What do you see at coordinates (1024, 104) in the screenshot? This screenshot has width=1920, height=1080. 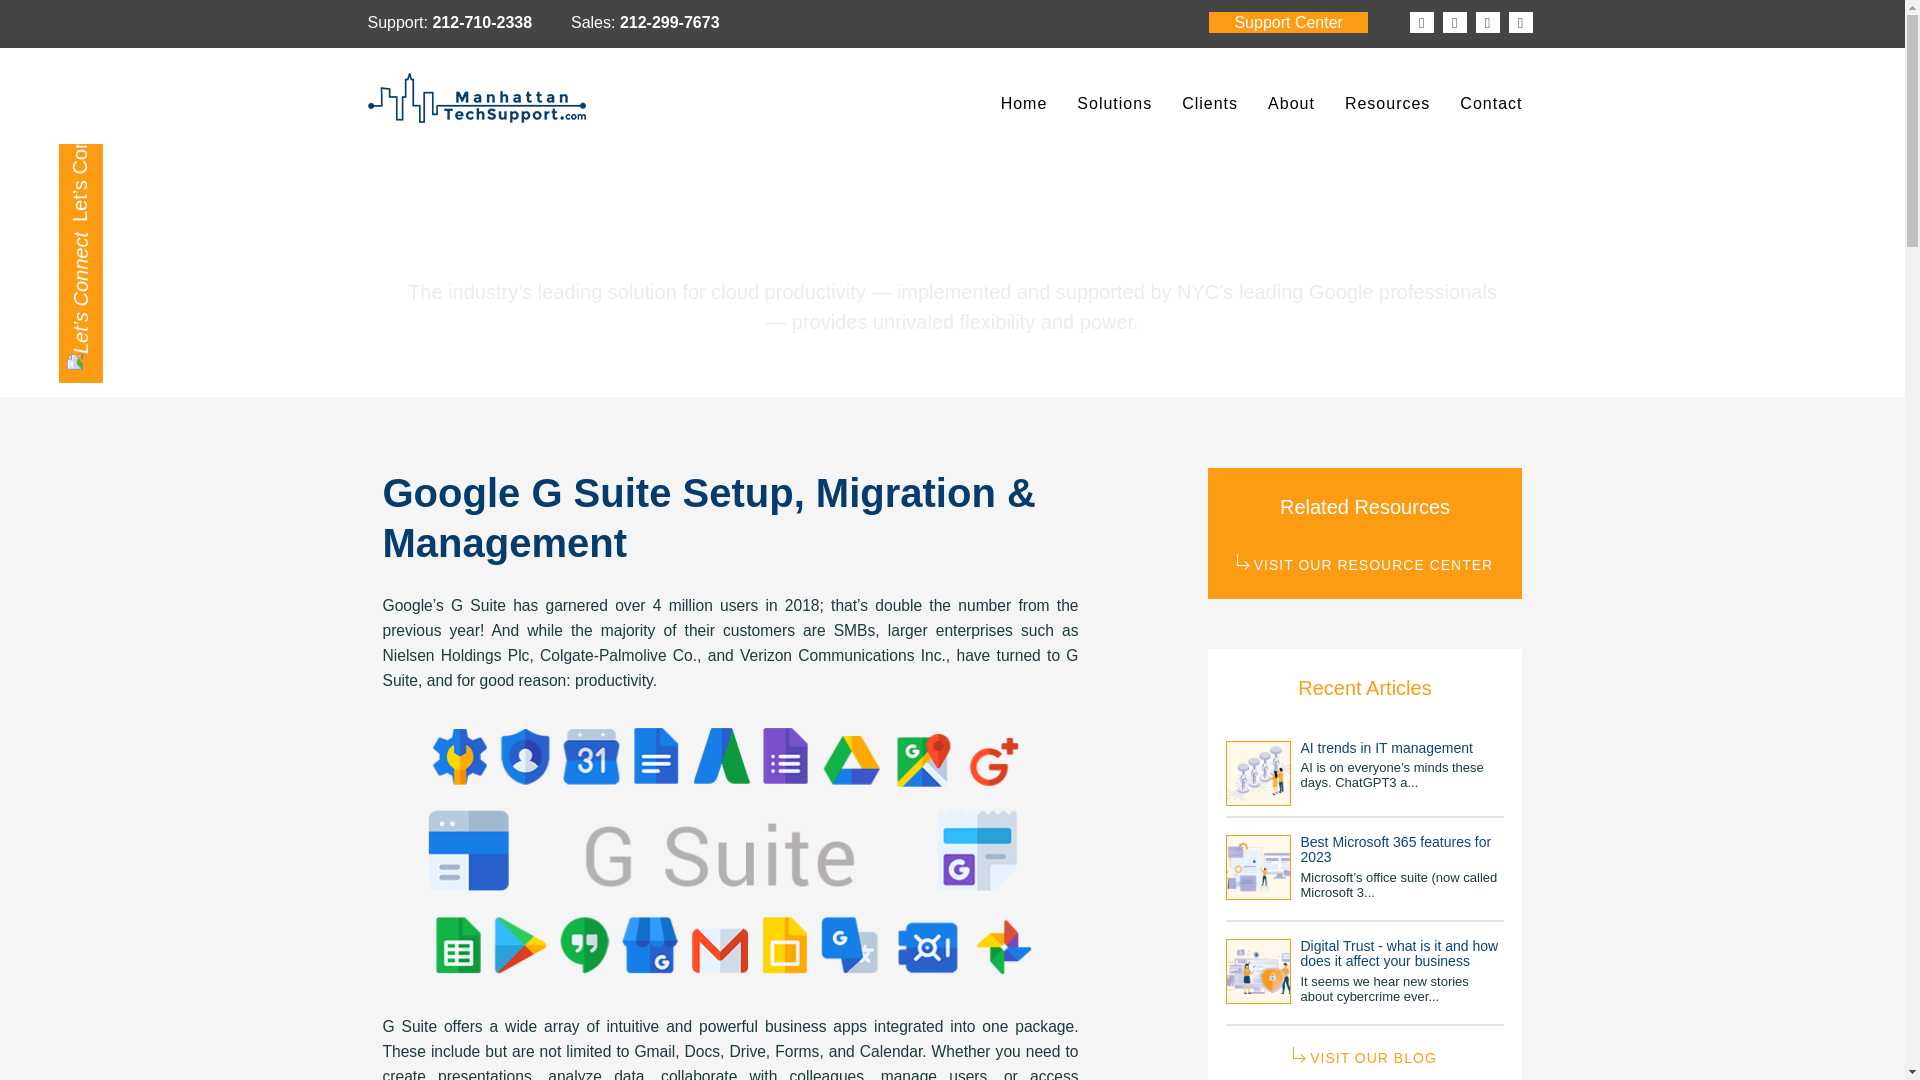 I see `Home` at bounding box center [1024, 104].